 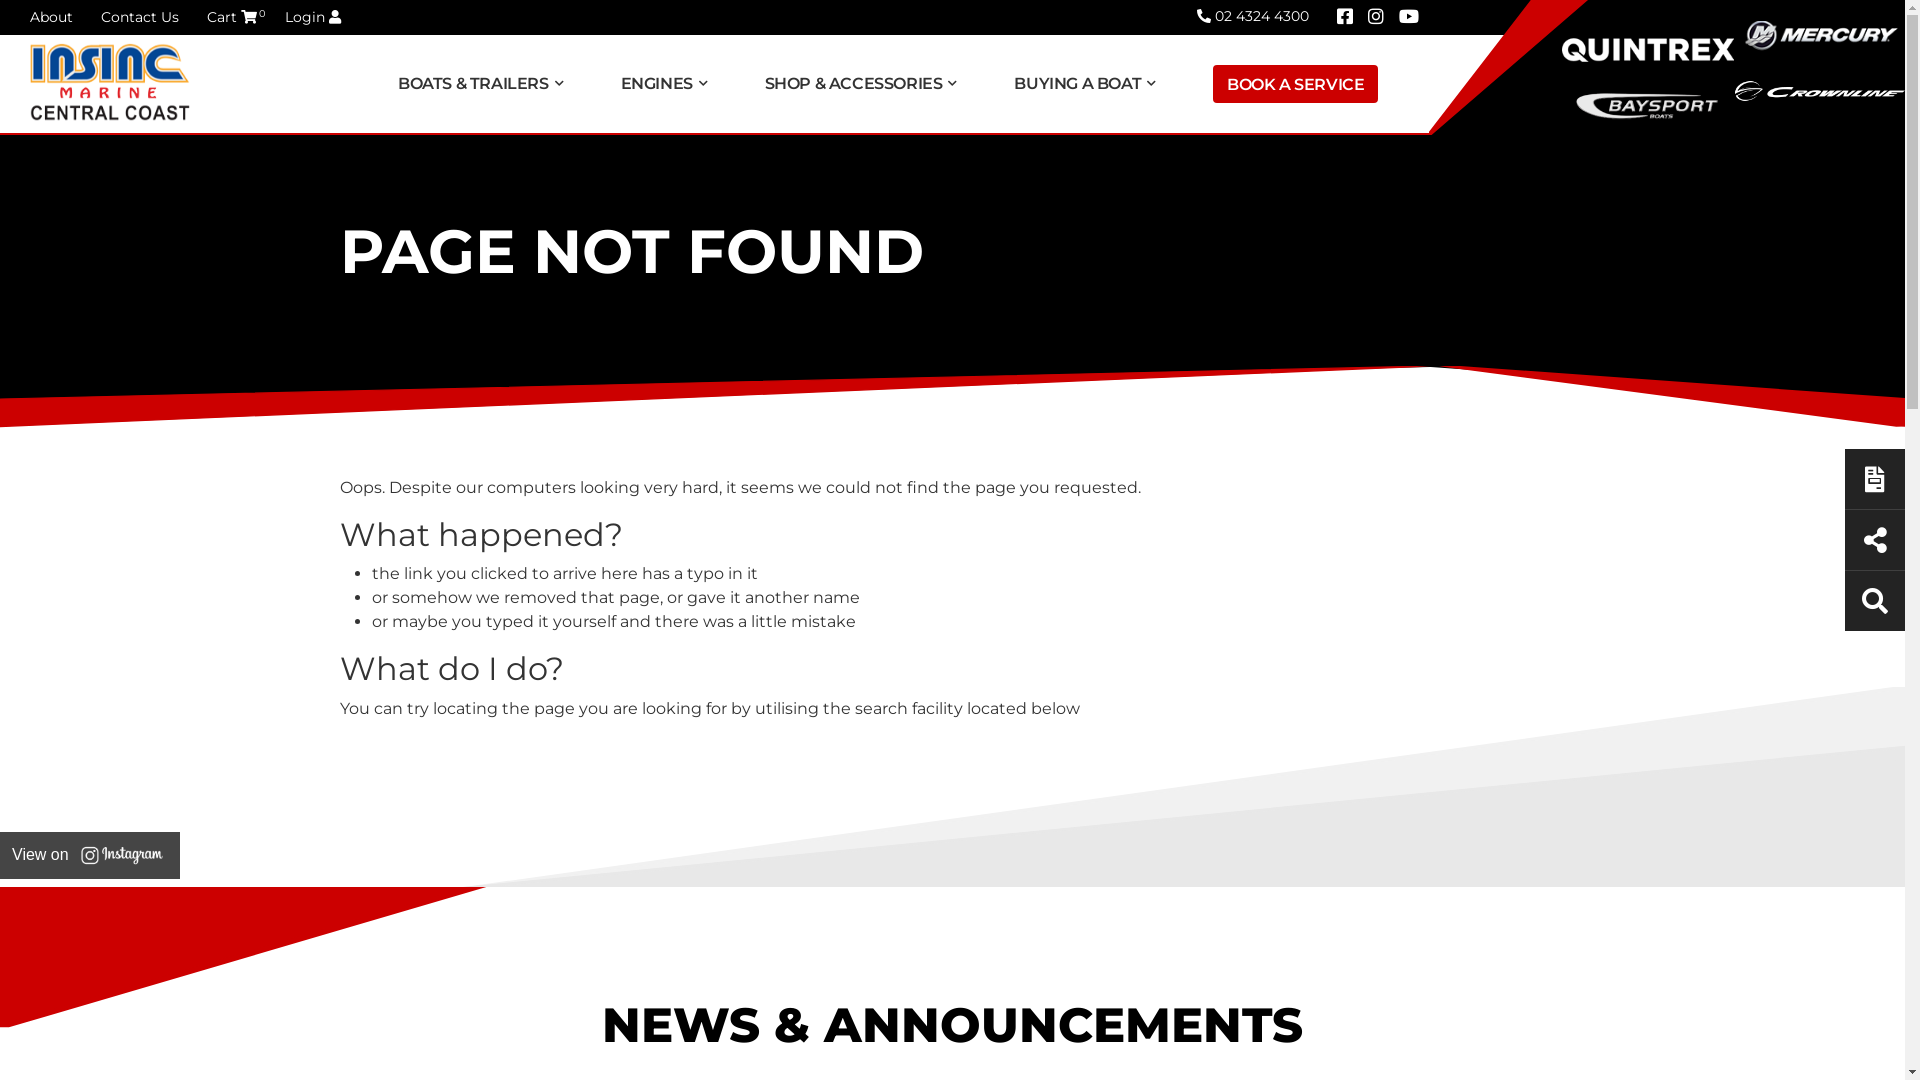 What do you see at coordinates (1296, 84) in the screenshot?
I see `BOOK A SERVICE` at bounding box center [1296, 84].